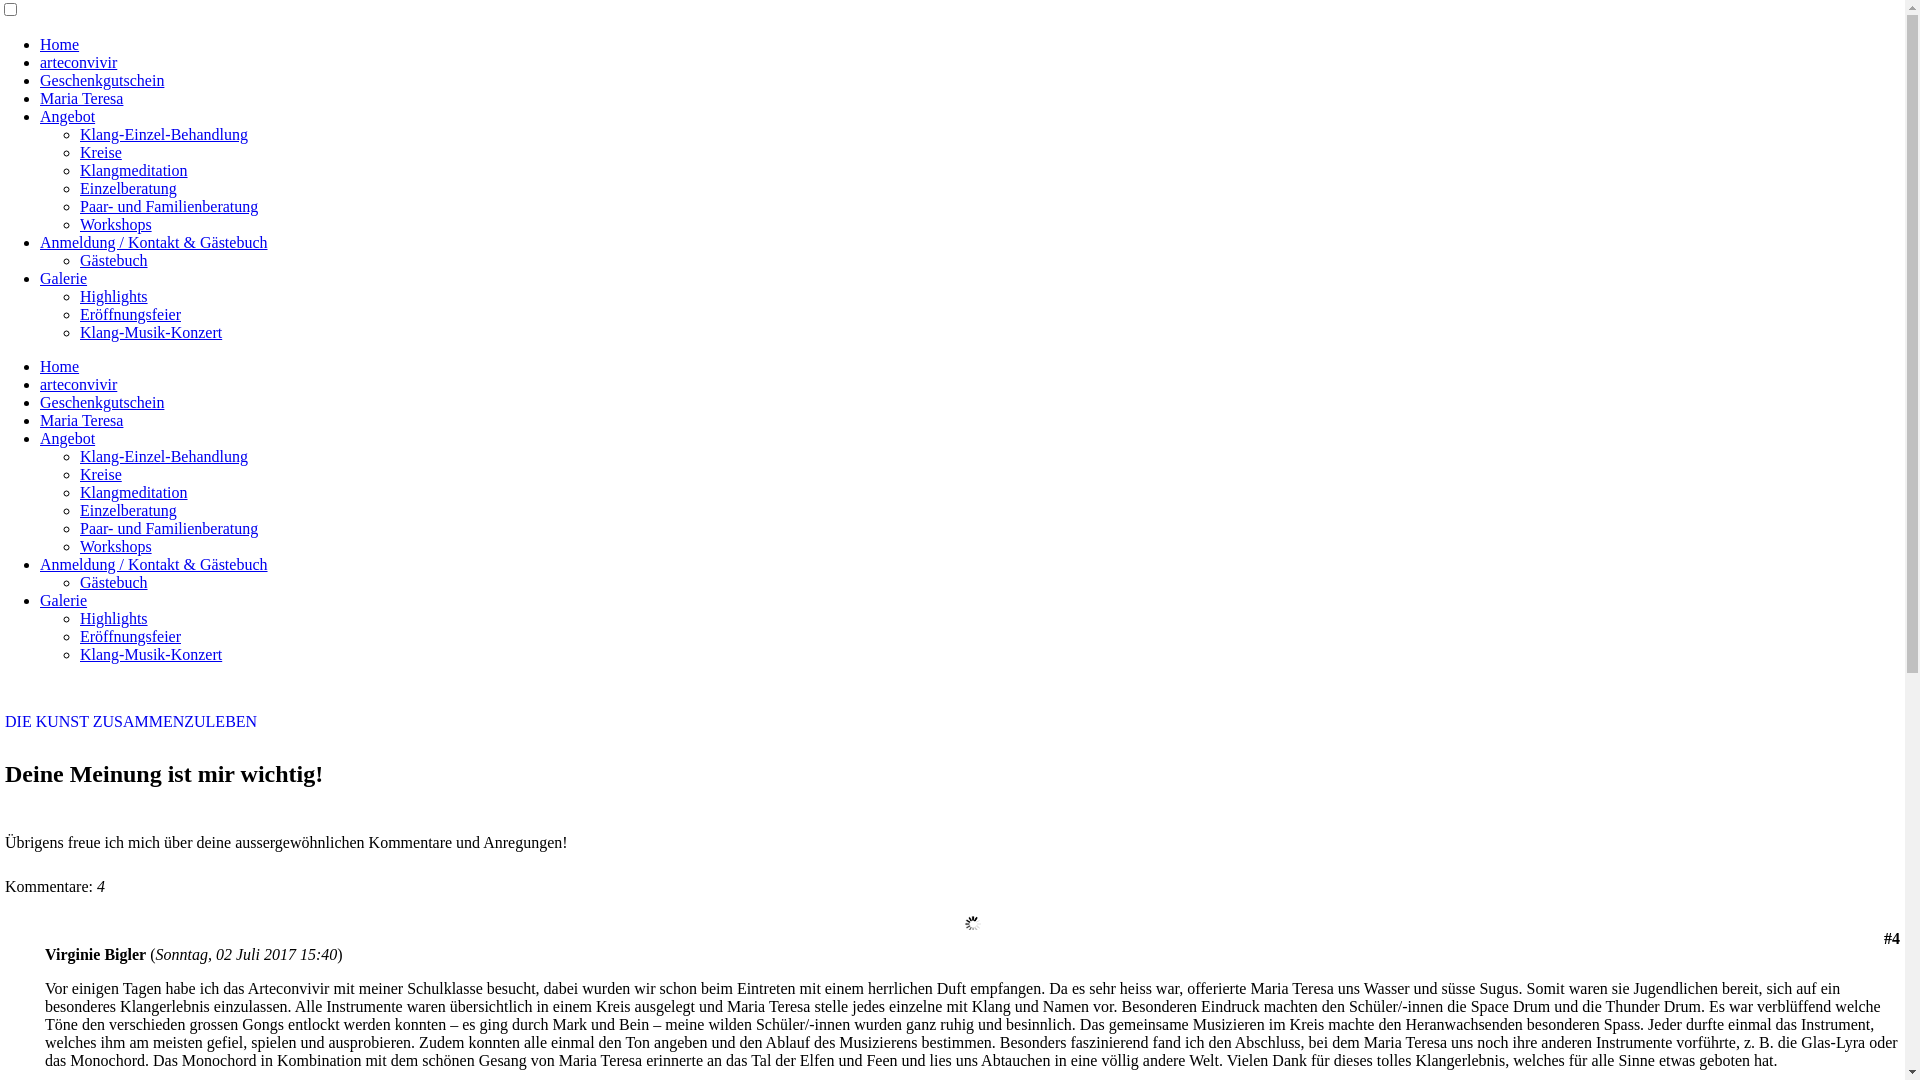 This screenshot has width=1920, height=1080. I want to click on Workshops, so click(116, 546).